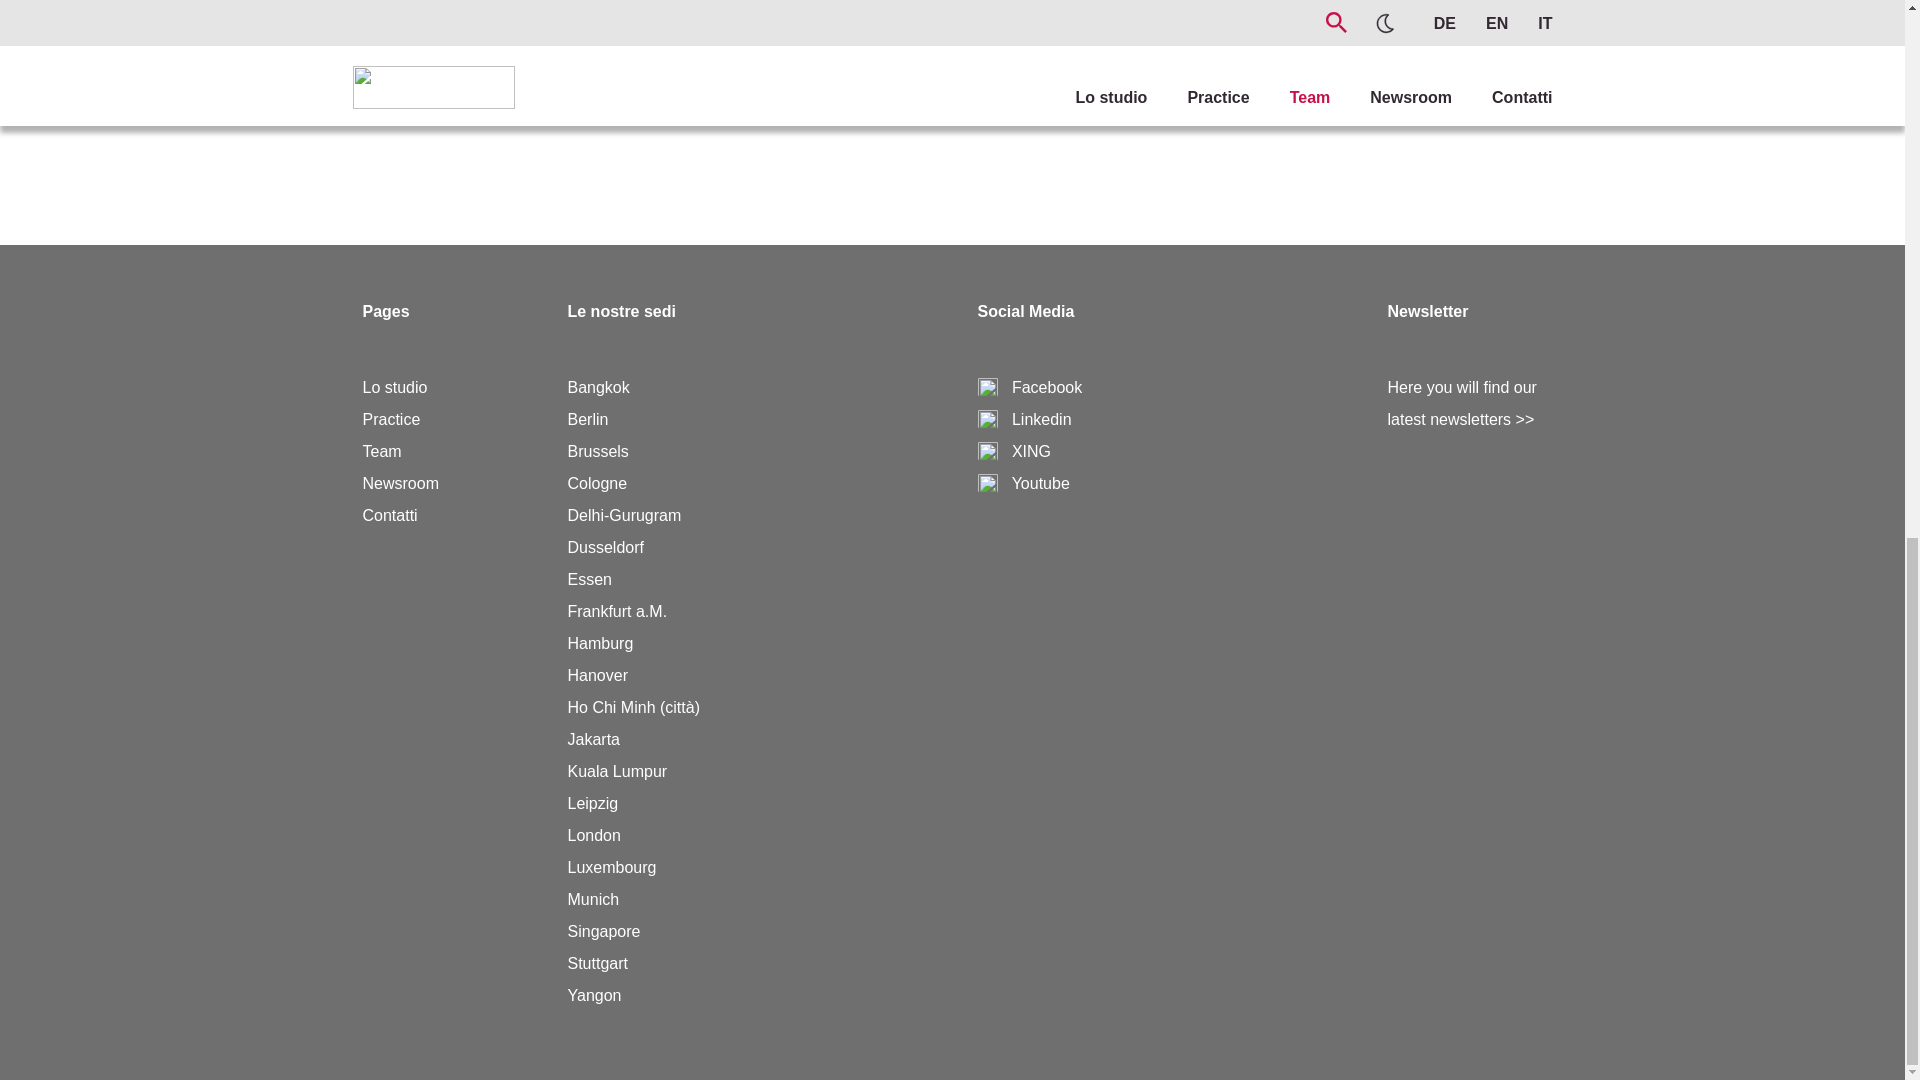  I want to click on Hanover, so click(598, 675).